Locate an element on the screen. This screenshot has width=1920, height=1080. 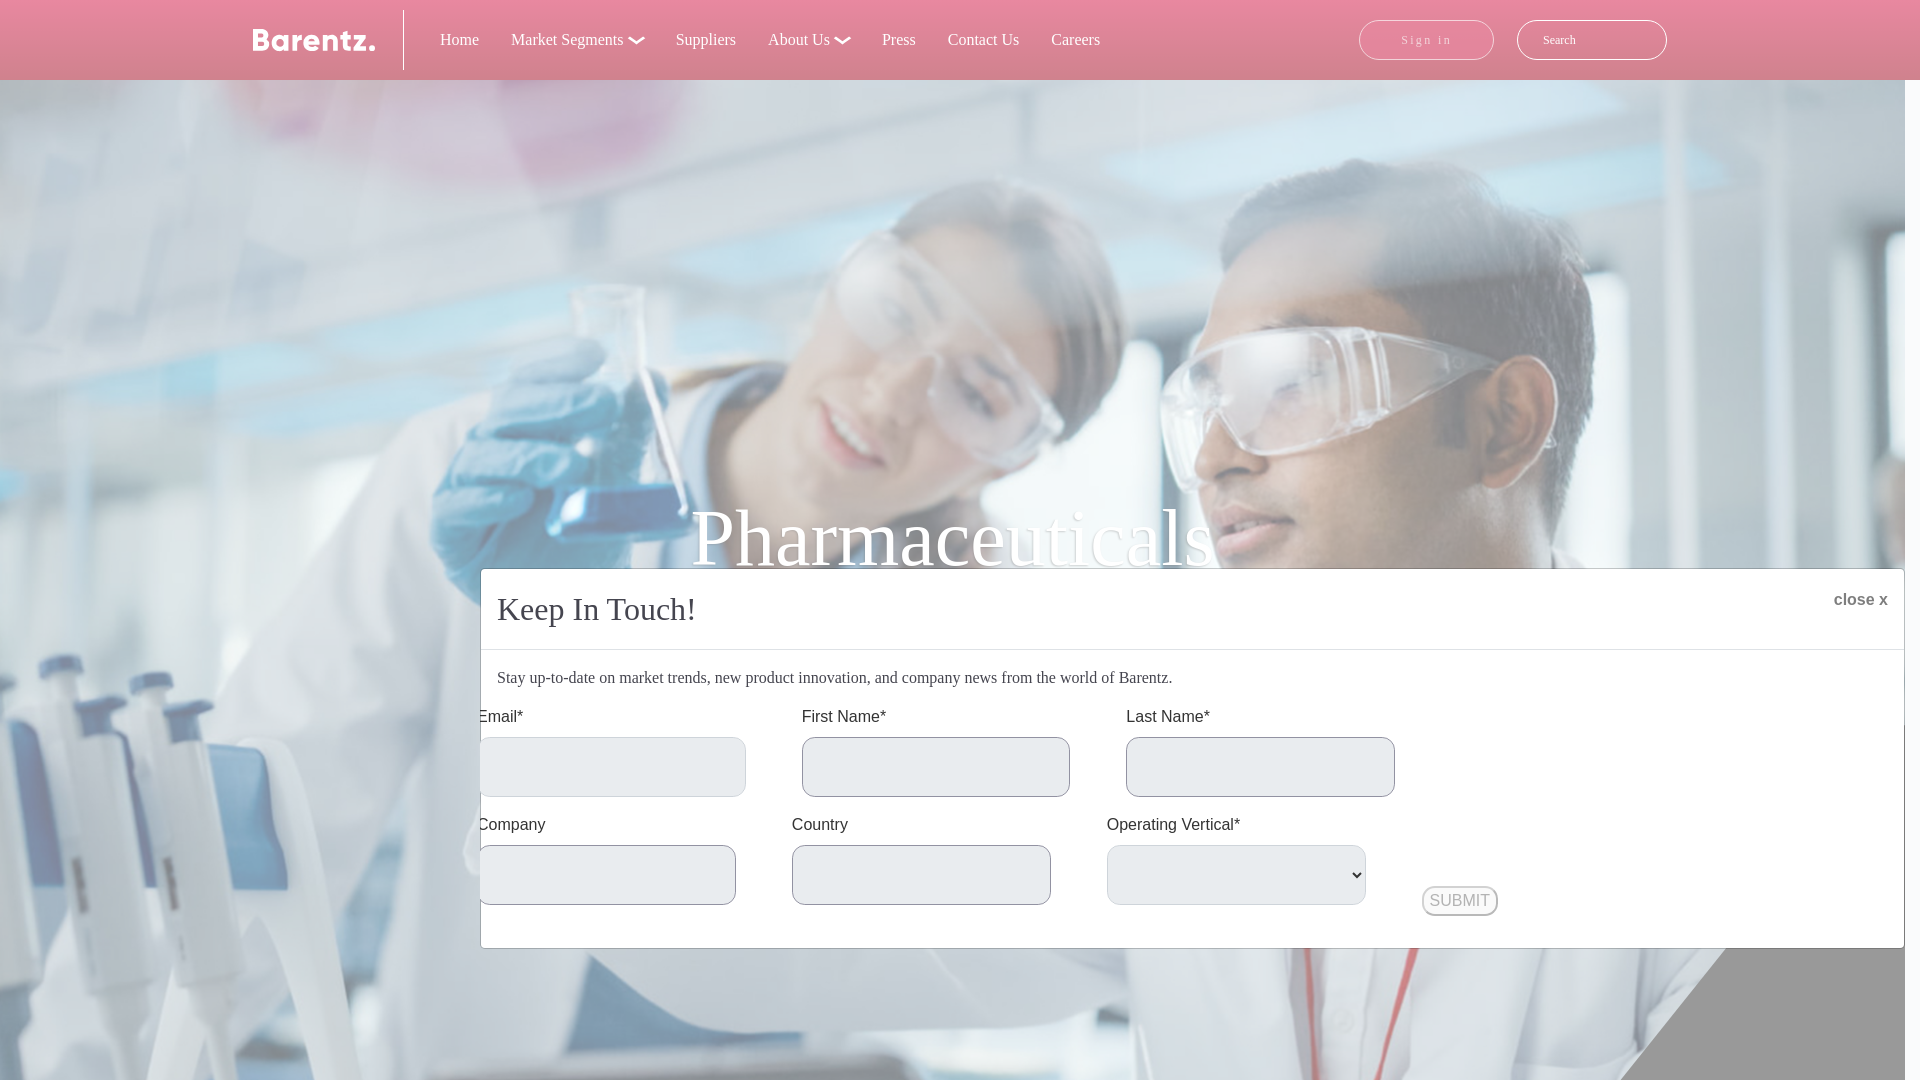
Contact Us is located at coordinates (984, 40).